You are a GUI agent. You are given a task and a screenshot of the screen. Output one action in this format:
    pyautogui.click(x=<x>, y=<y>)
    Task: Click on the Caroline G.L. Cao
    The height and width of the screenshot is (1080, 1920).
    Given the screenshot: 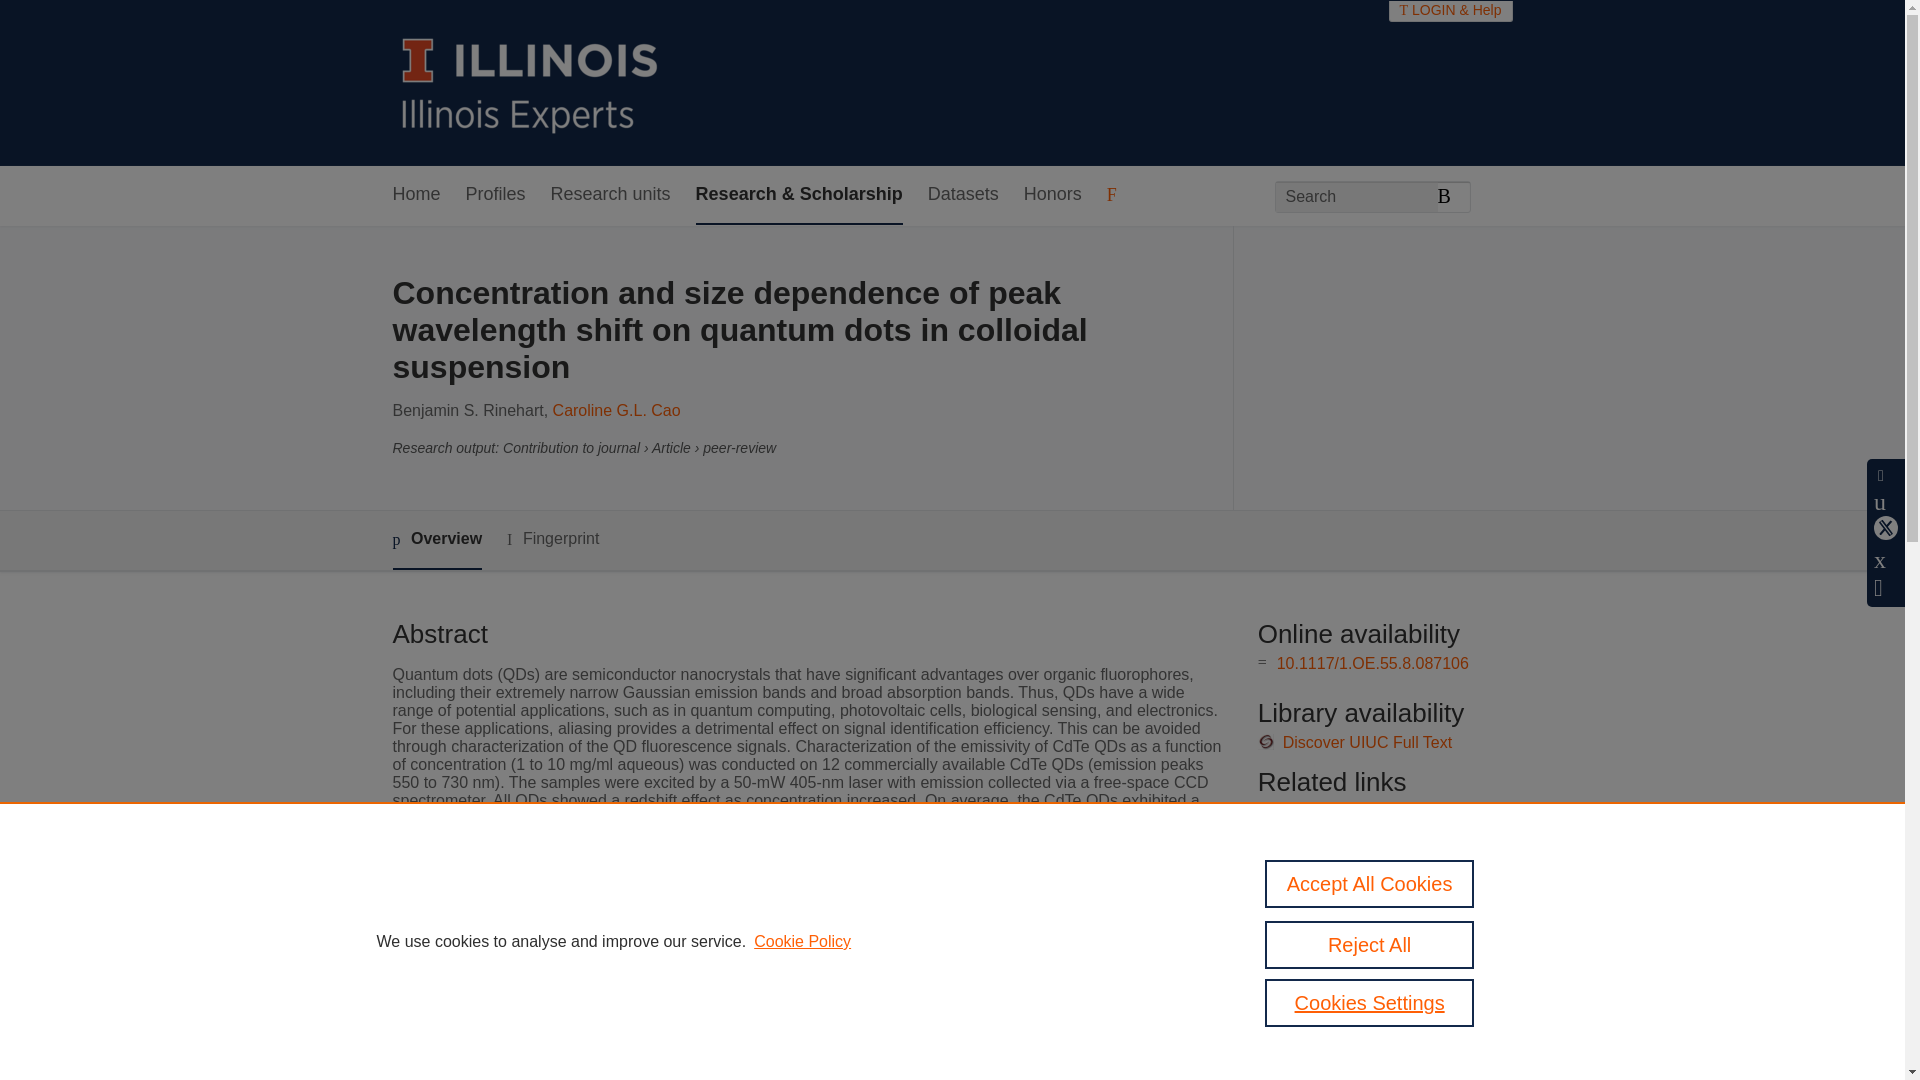 What is the action you would take?
    pyautogui.click(x=616, y=410)
    